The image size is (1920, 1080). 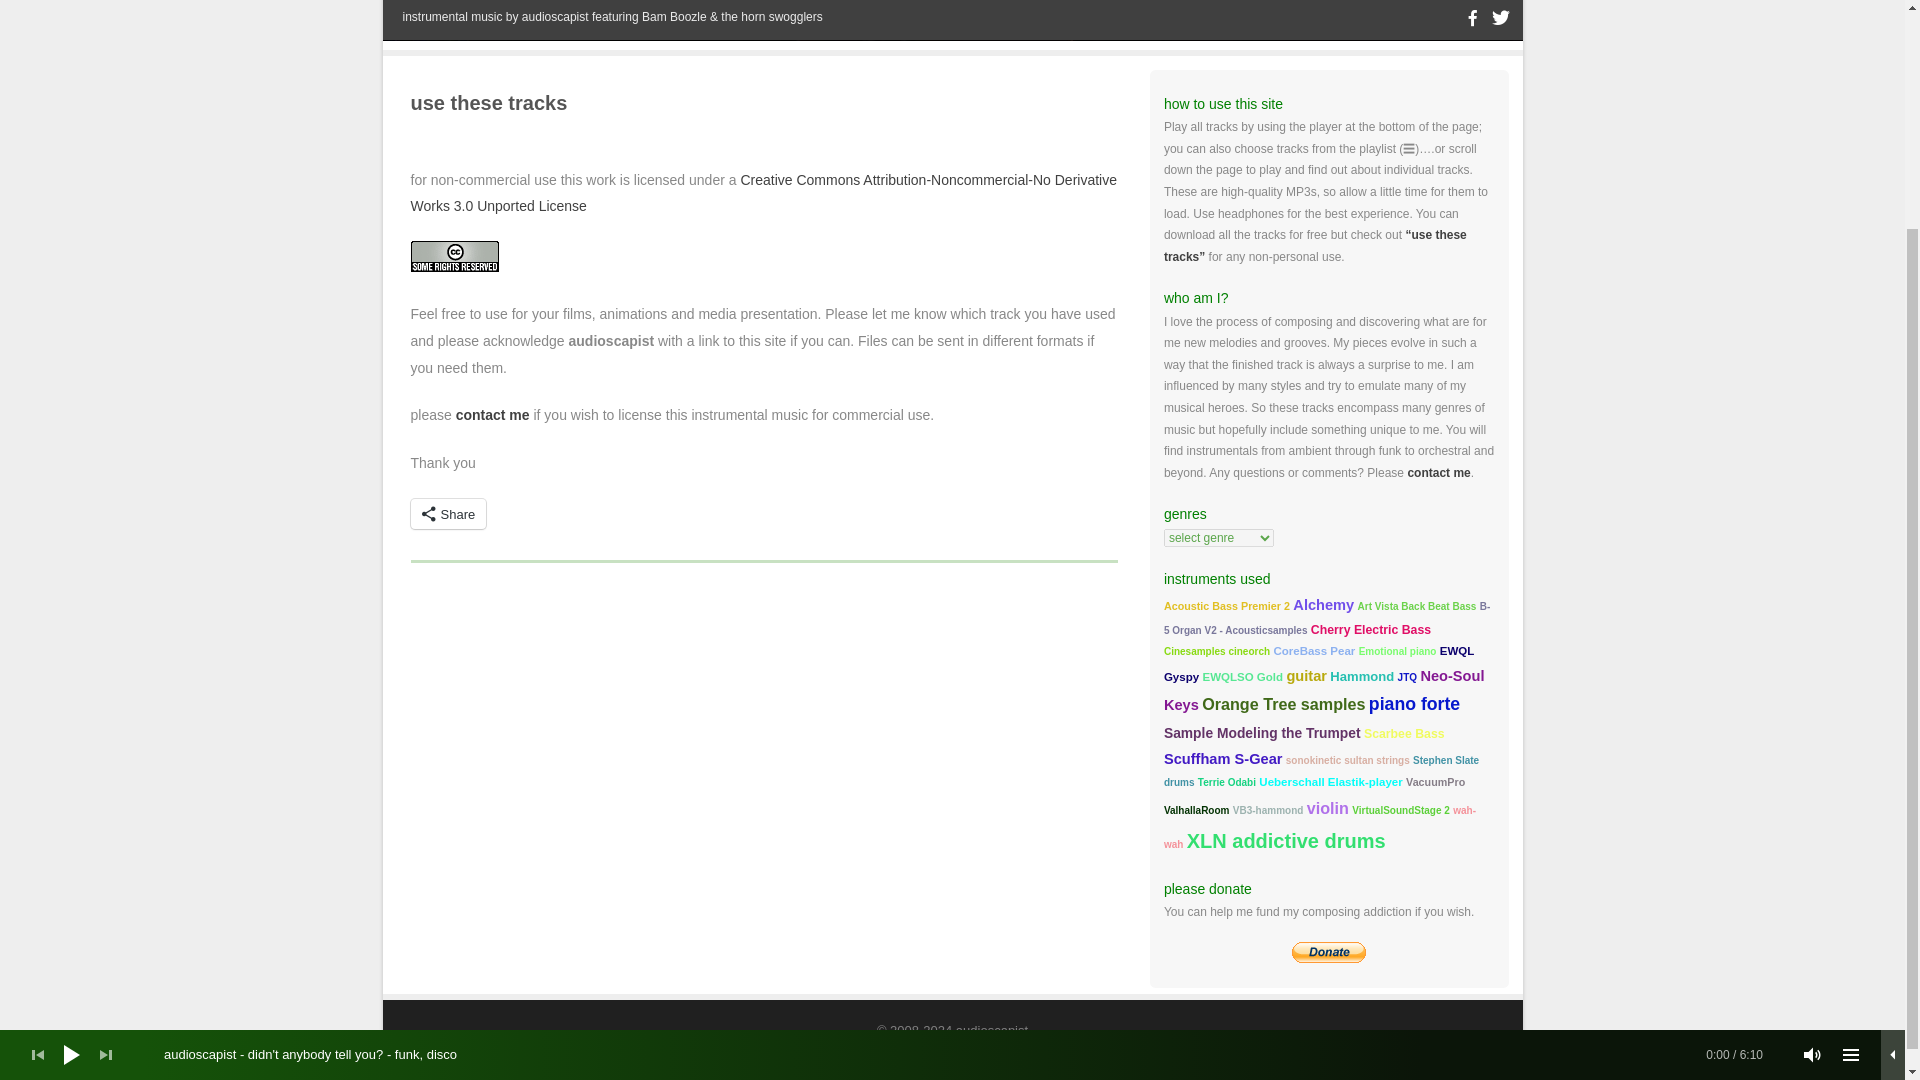 I want to click on Art Vista Back Beat Bass, so click(x=1416, y=606).